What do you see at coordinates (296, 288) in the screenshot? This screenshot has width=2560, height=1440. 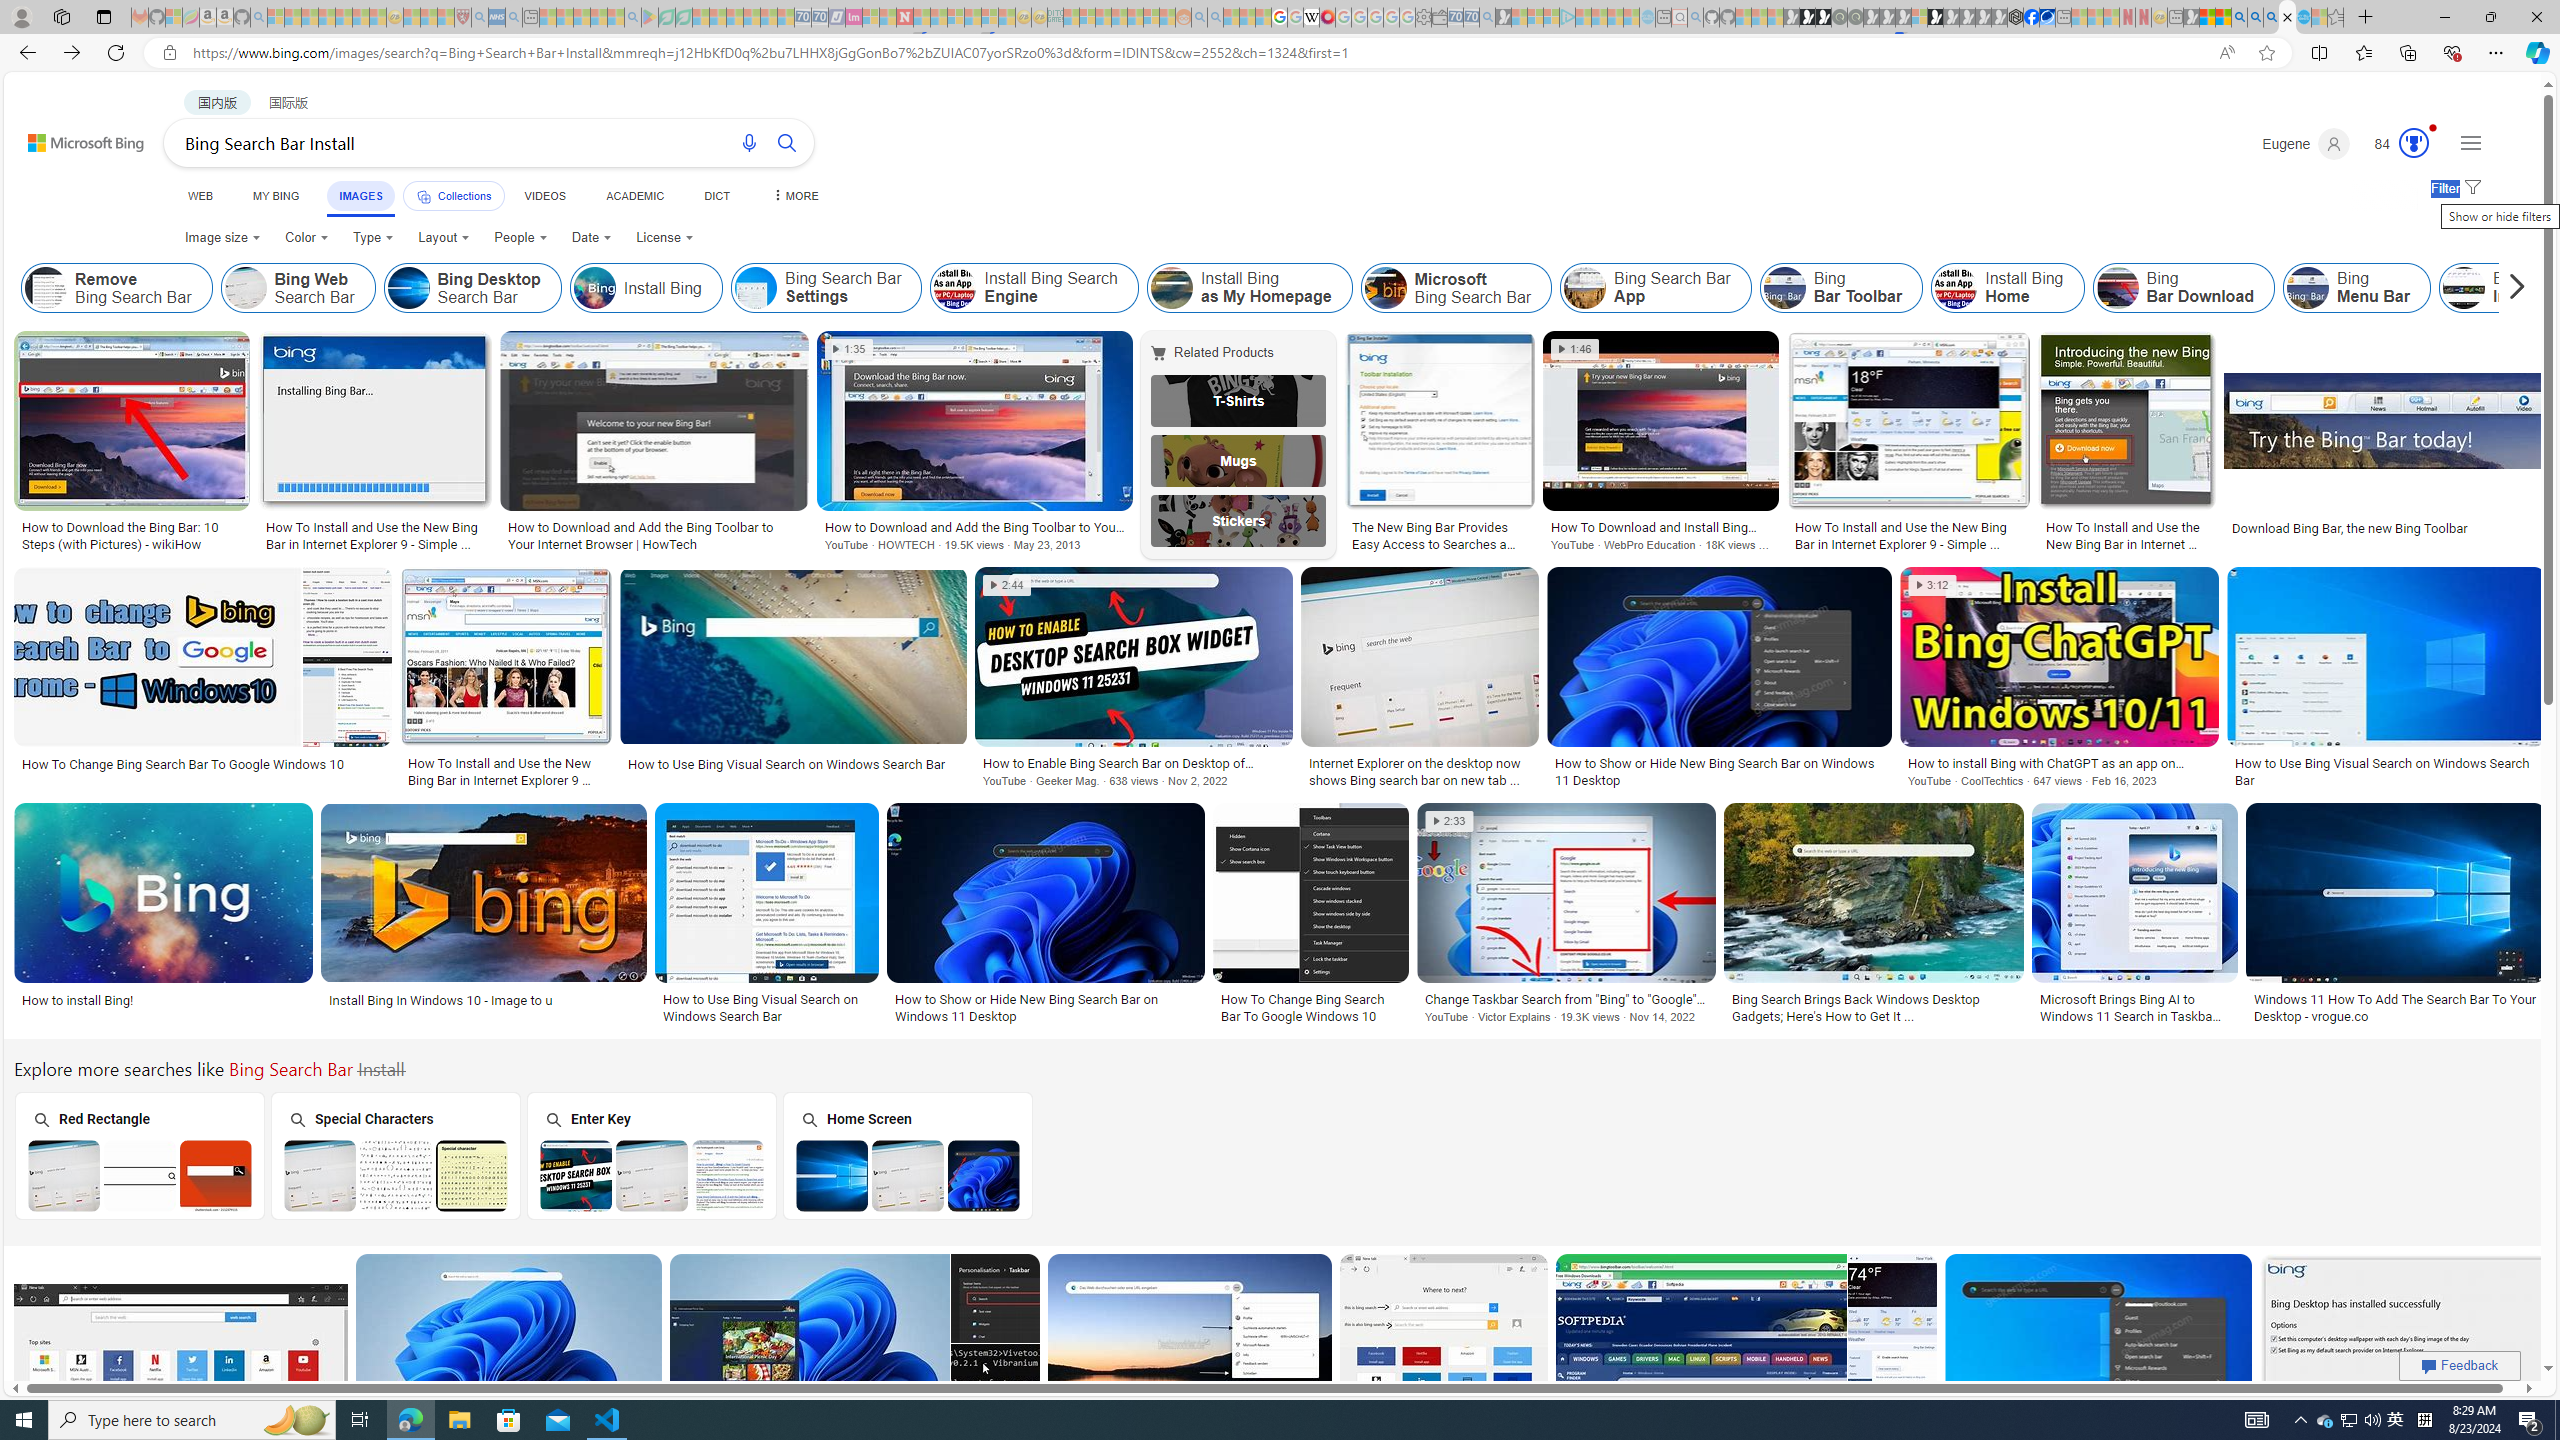 I see `Bing Web Search Bar` at bounding box center [296, 288].